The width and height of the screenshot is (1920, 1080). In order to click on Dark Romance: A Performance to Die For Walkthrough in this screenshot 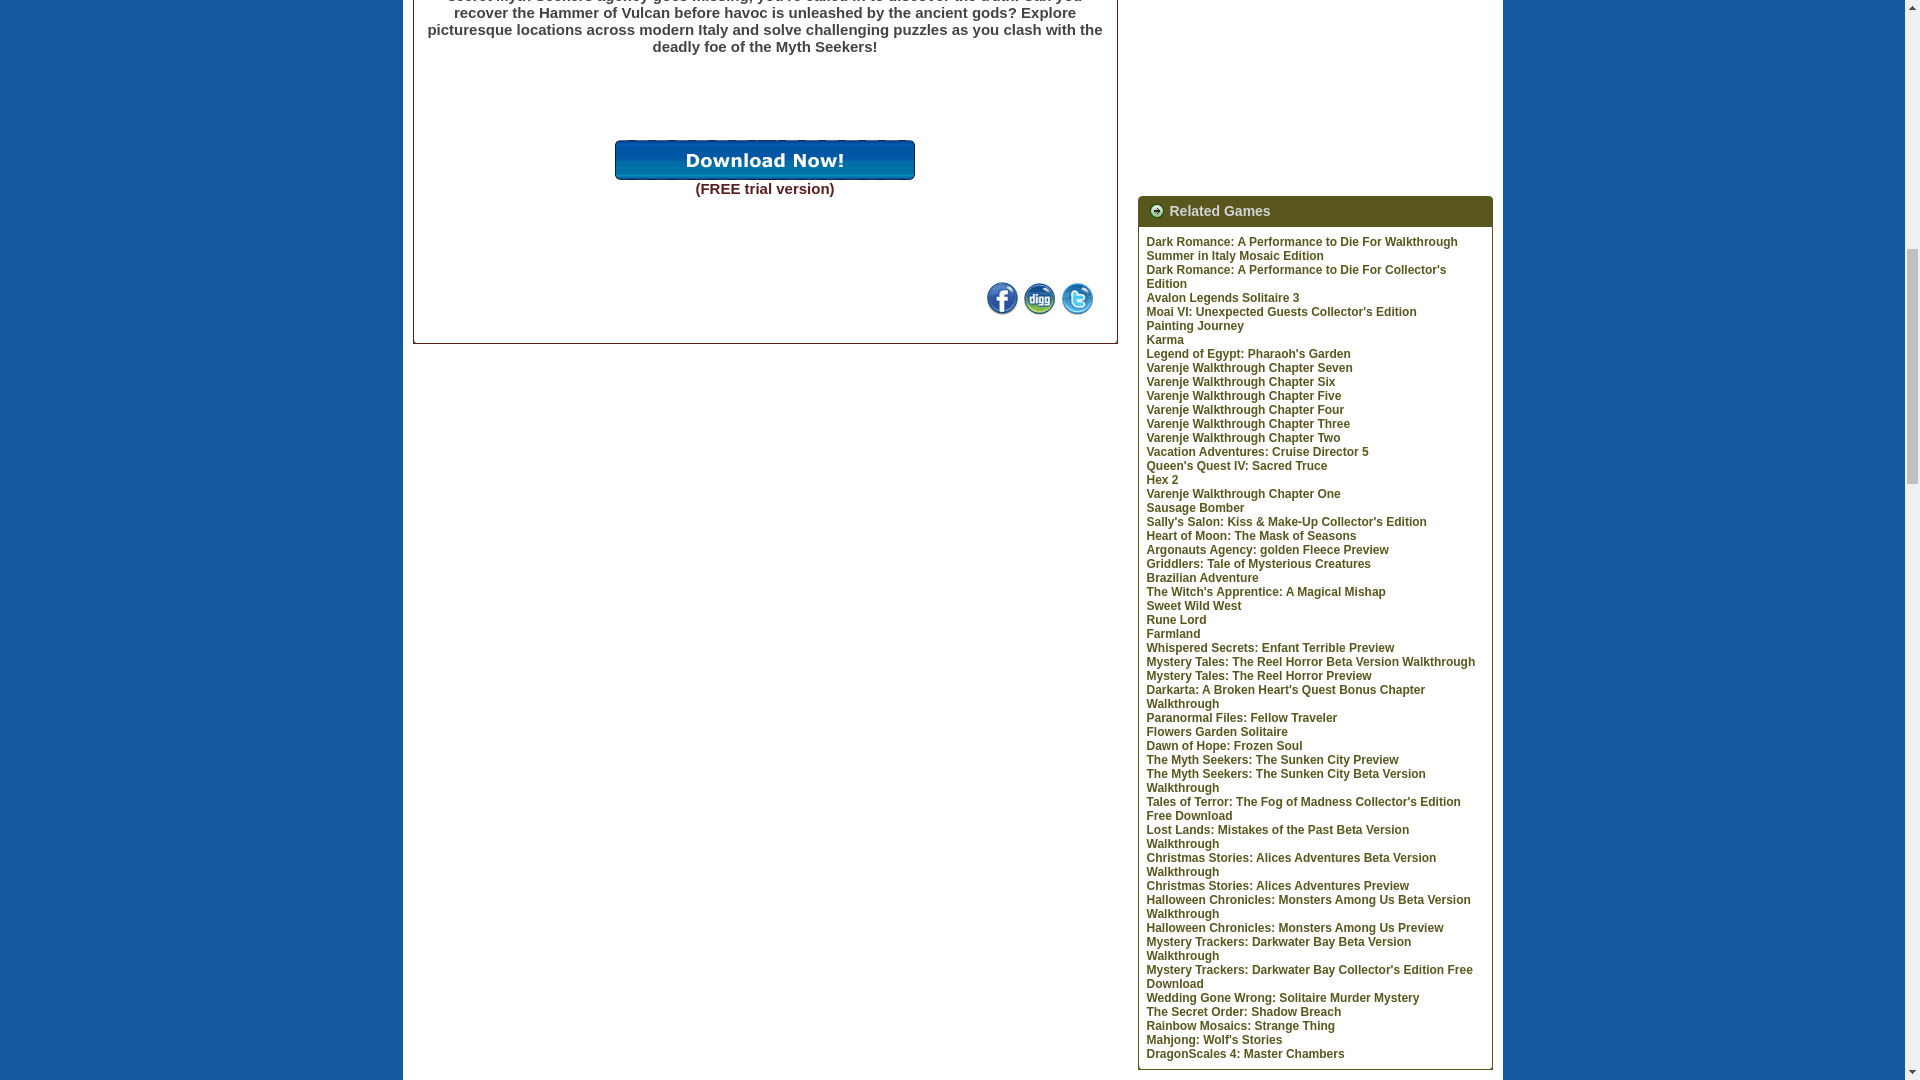, I will do `click(1302, 242)`.